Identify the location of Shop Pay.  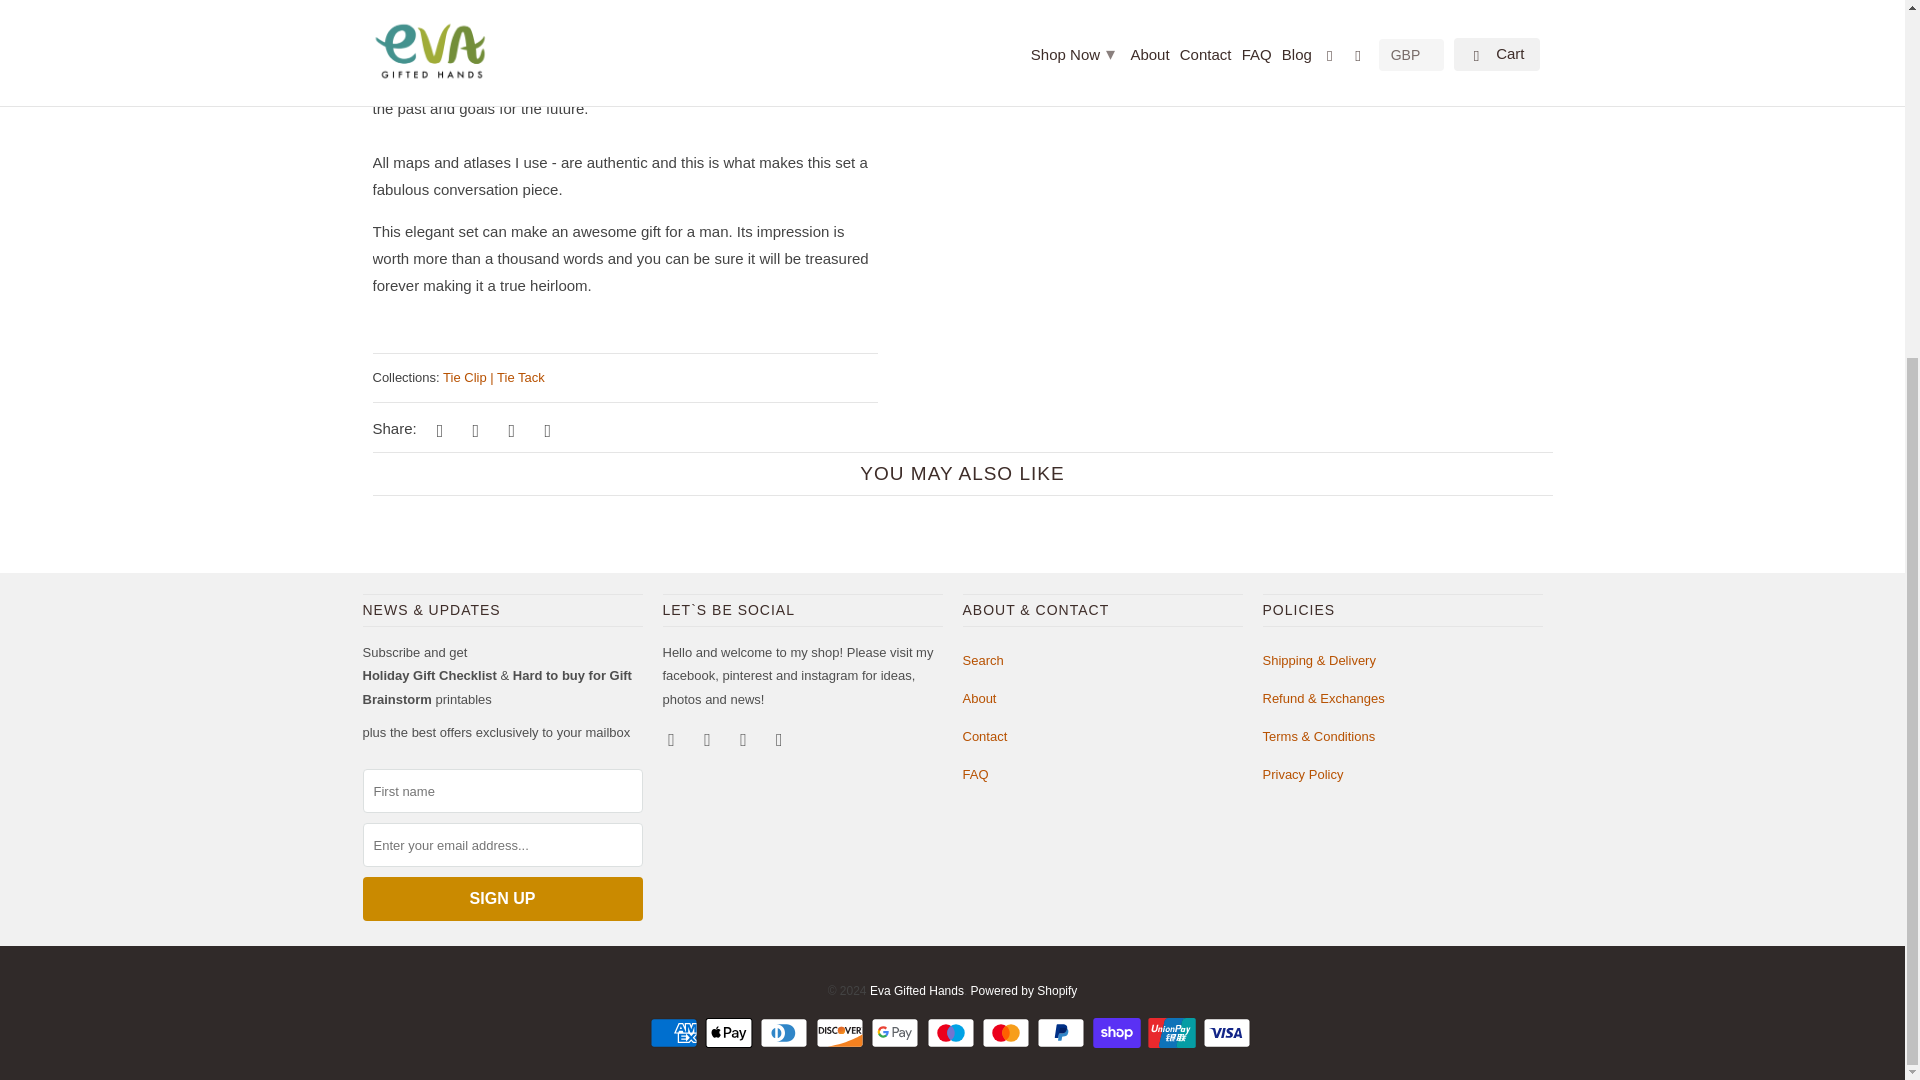
(1118, 1032).